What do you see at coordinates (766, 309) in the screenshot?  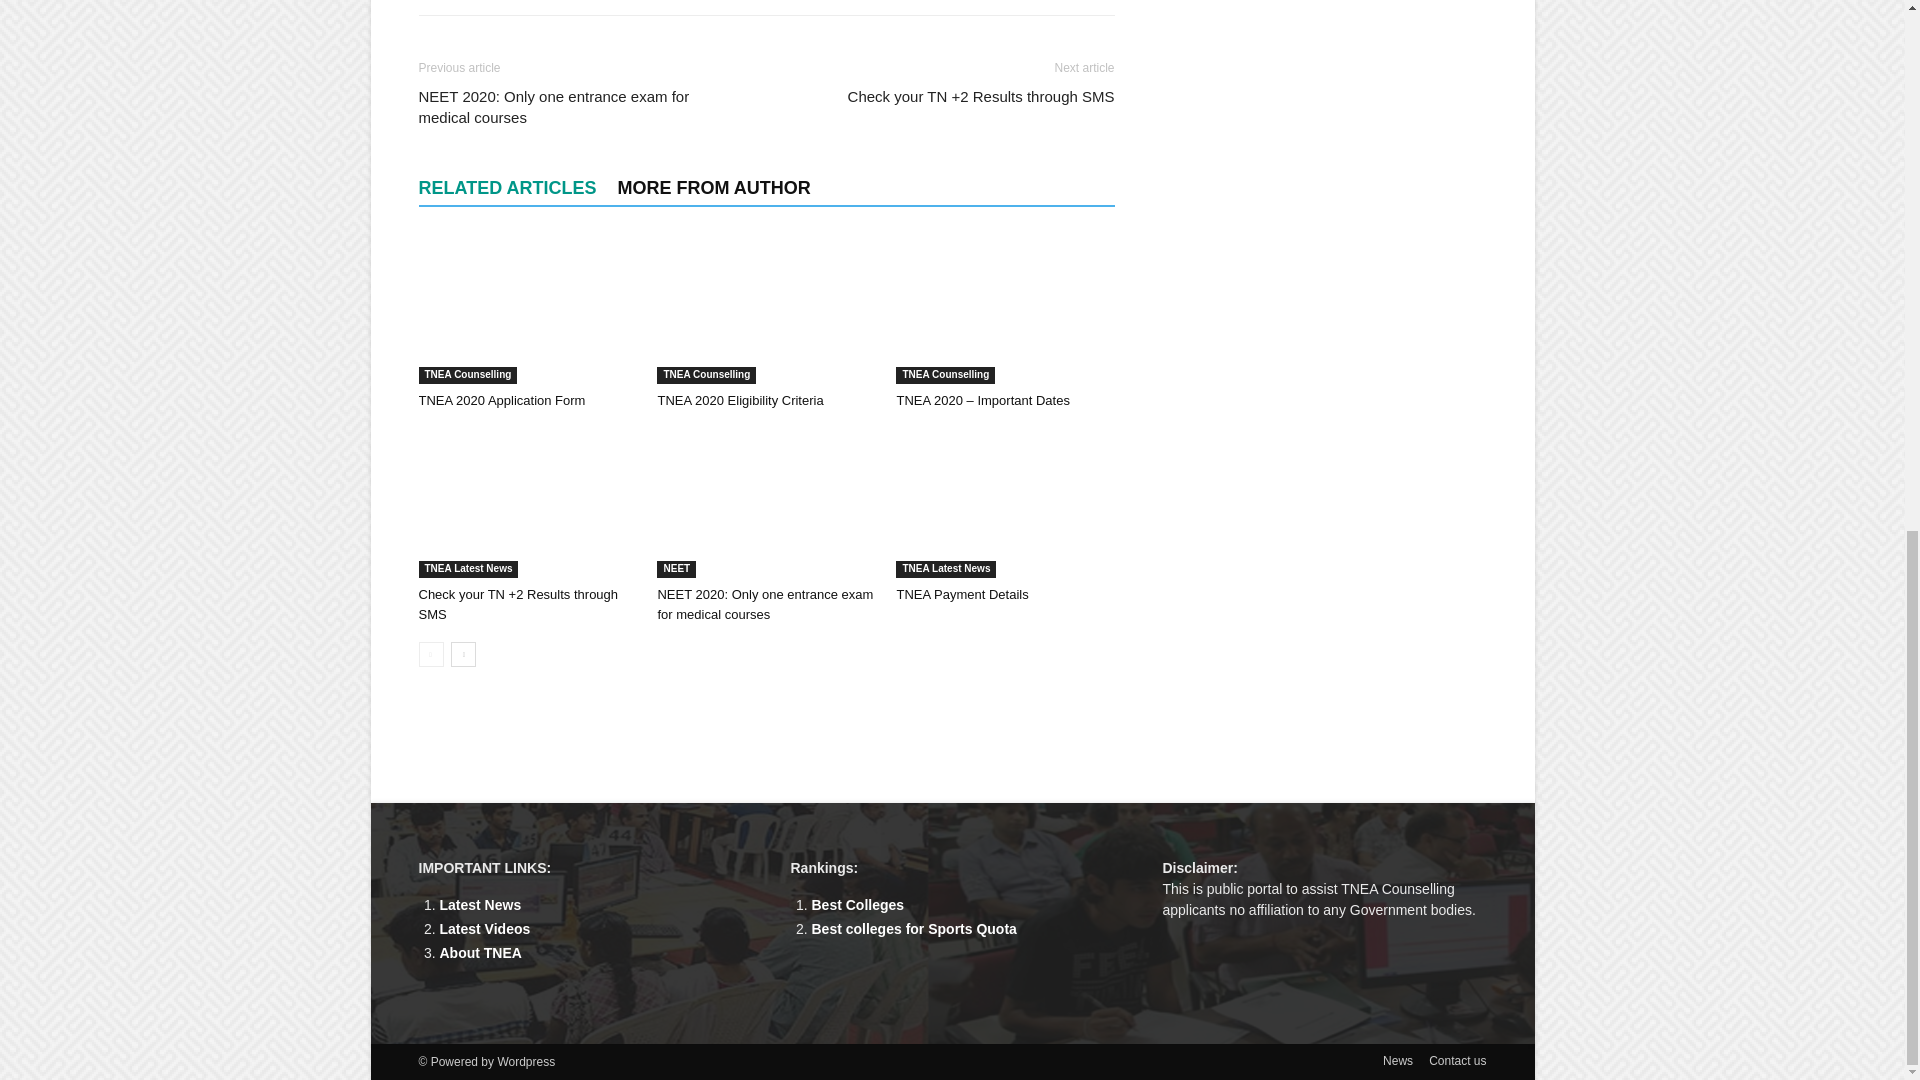 I see `TNEA 2020 Eligibility Criteria` at bounding box center [766, 309].